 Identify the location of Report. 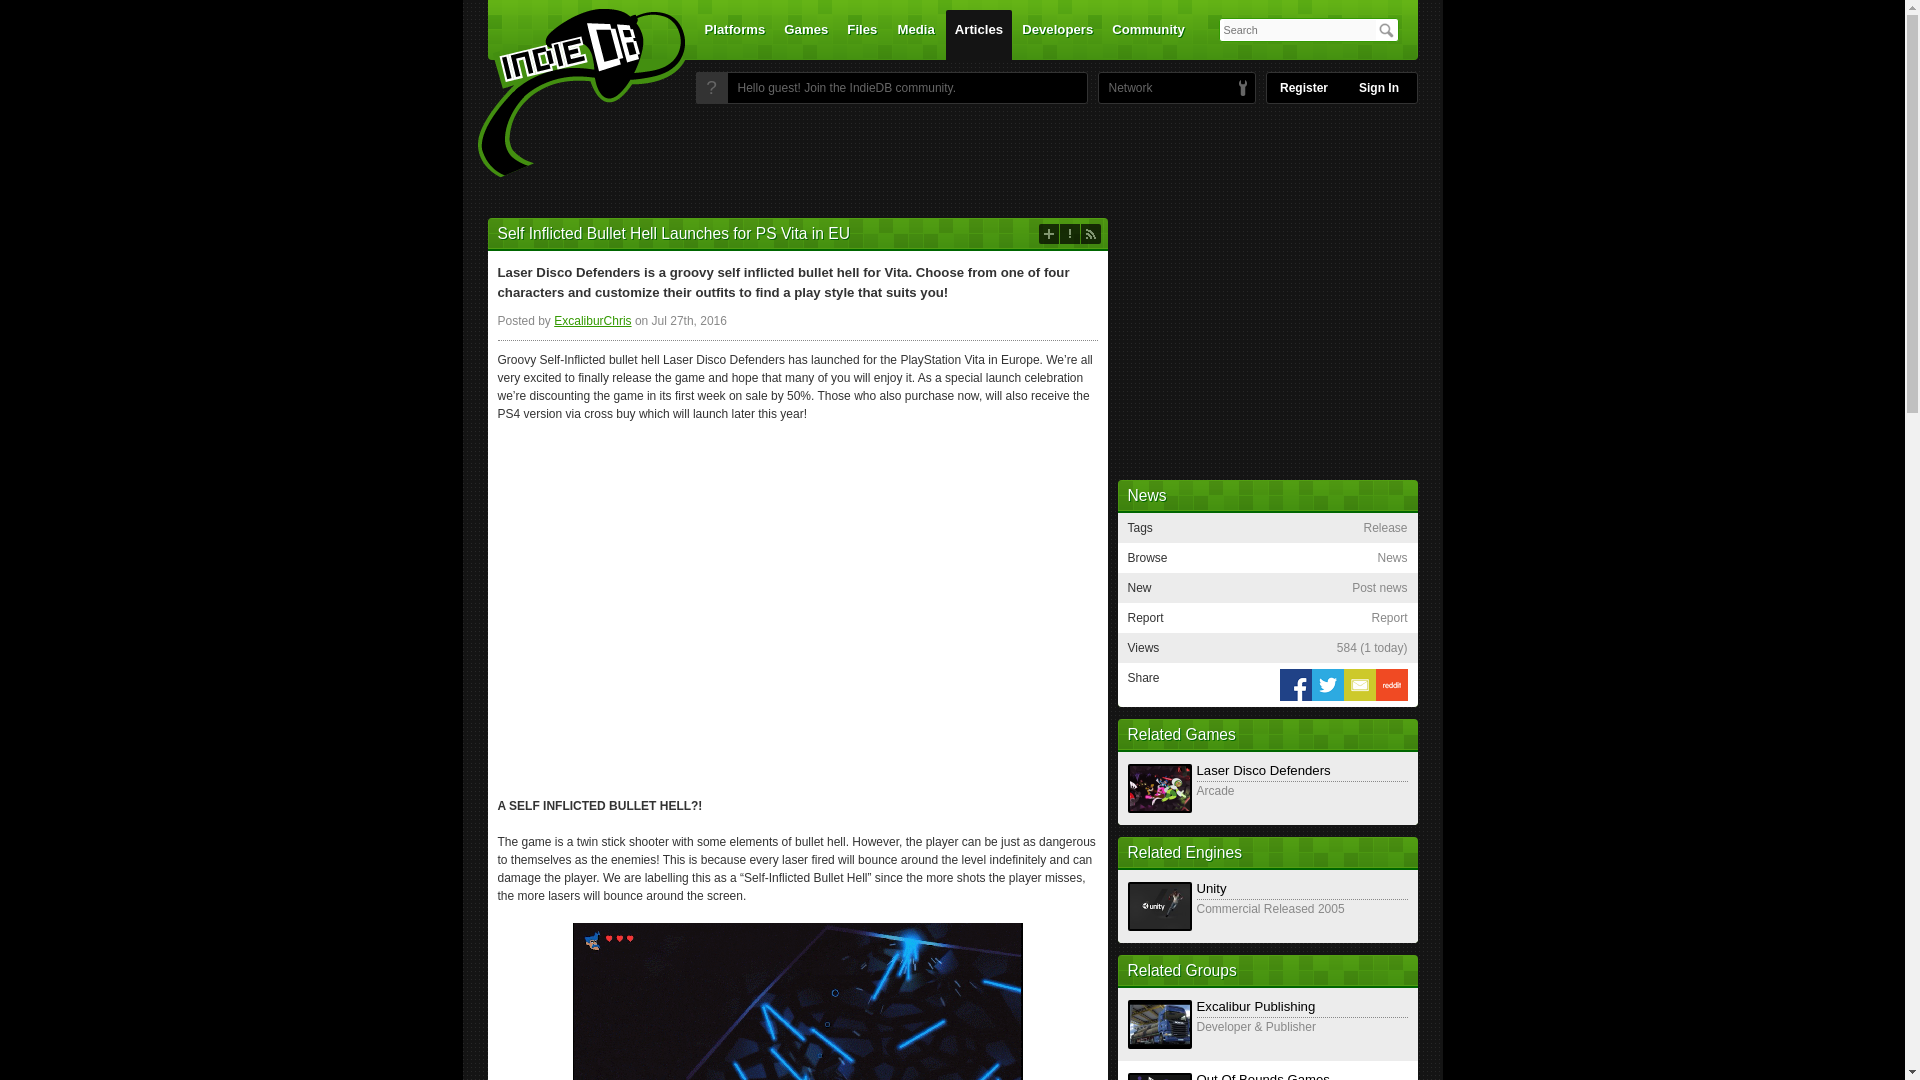
(1069, 234).